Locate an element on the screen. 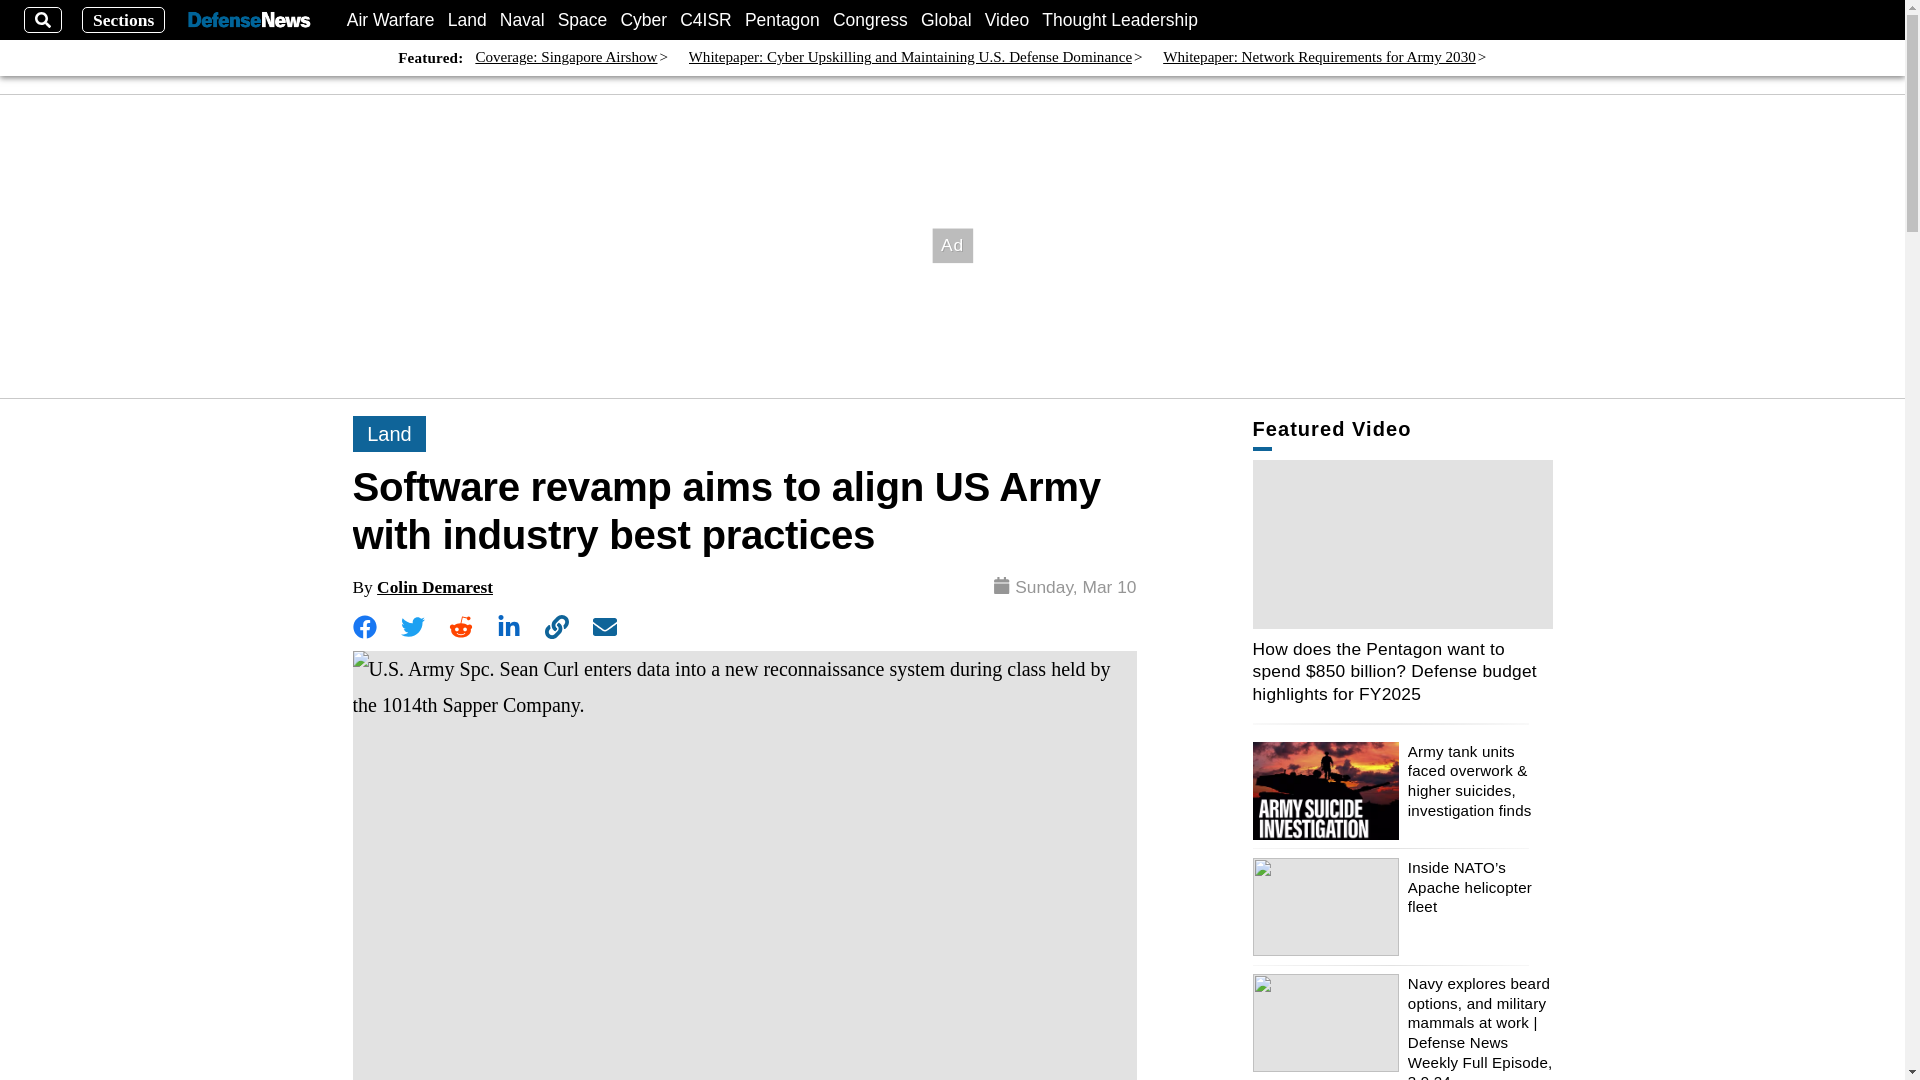  Congress is located at coordinates (870, 20).